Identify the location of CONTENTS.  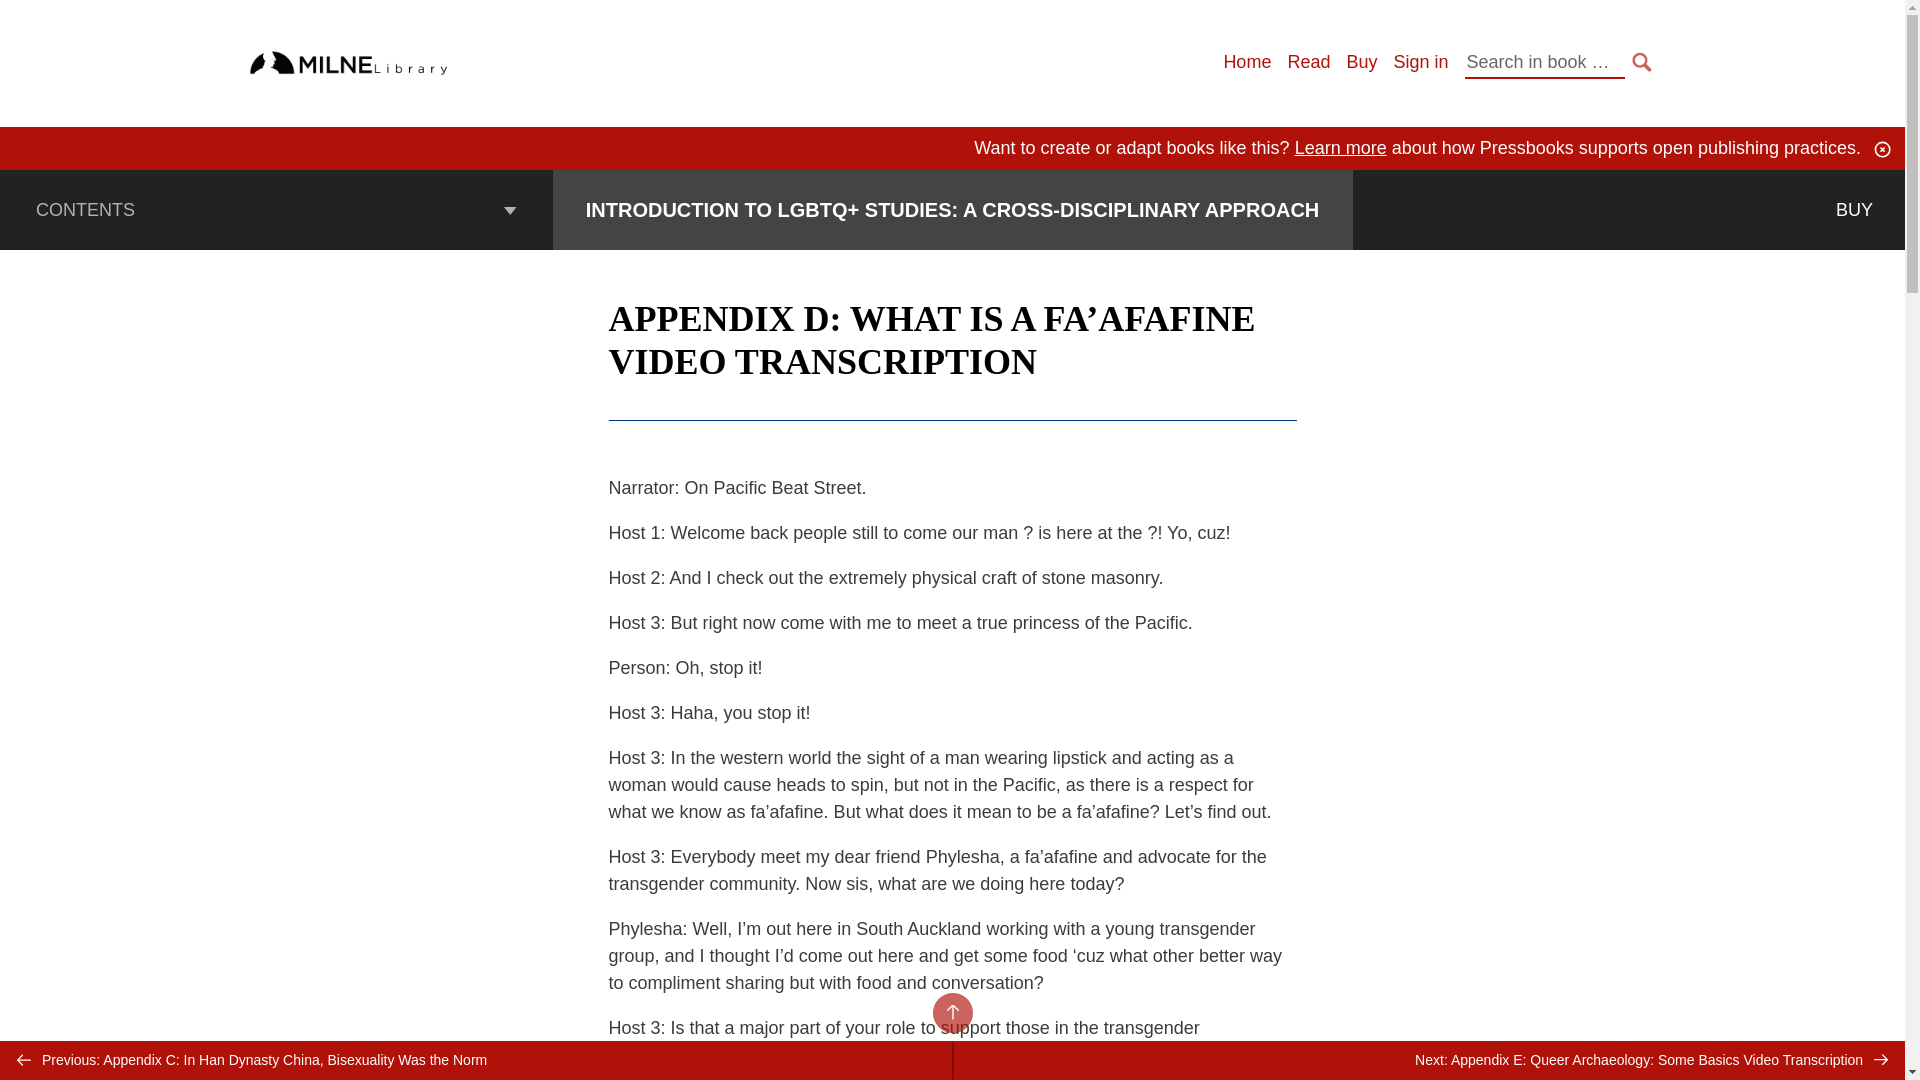
(276, 209).